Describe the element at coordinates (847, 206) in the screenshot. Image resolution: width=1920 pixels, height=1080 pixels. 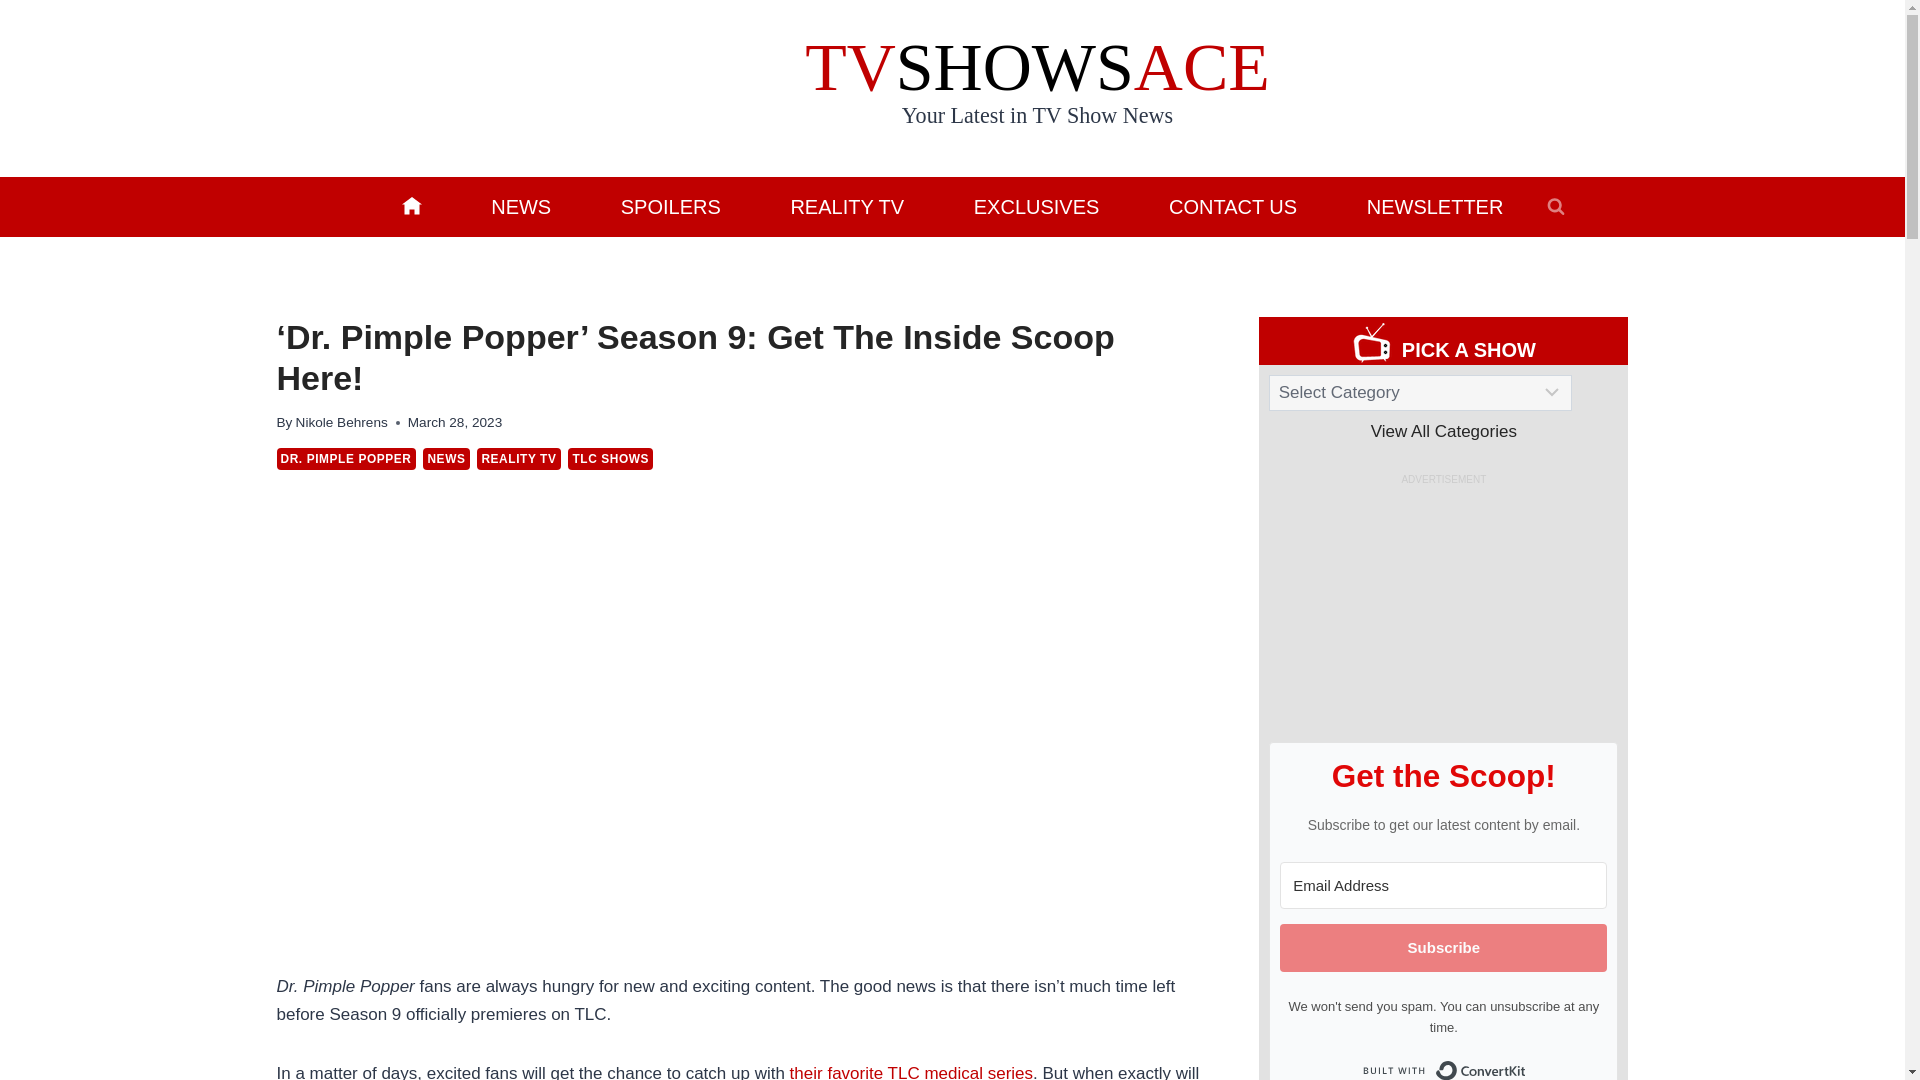
I see `REALITY TV` at that location.